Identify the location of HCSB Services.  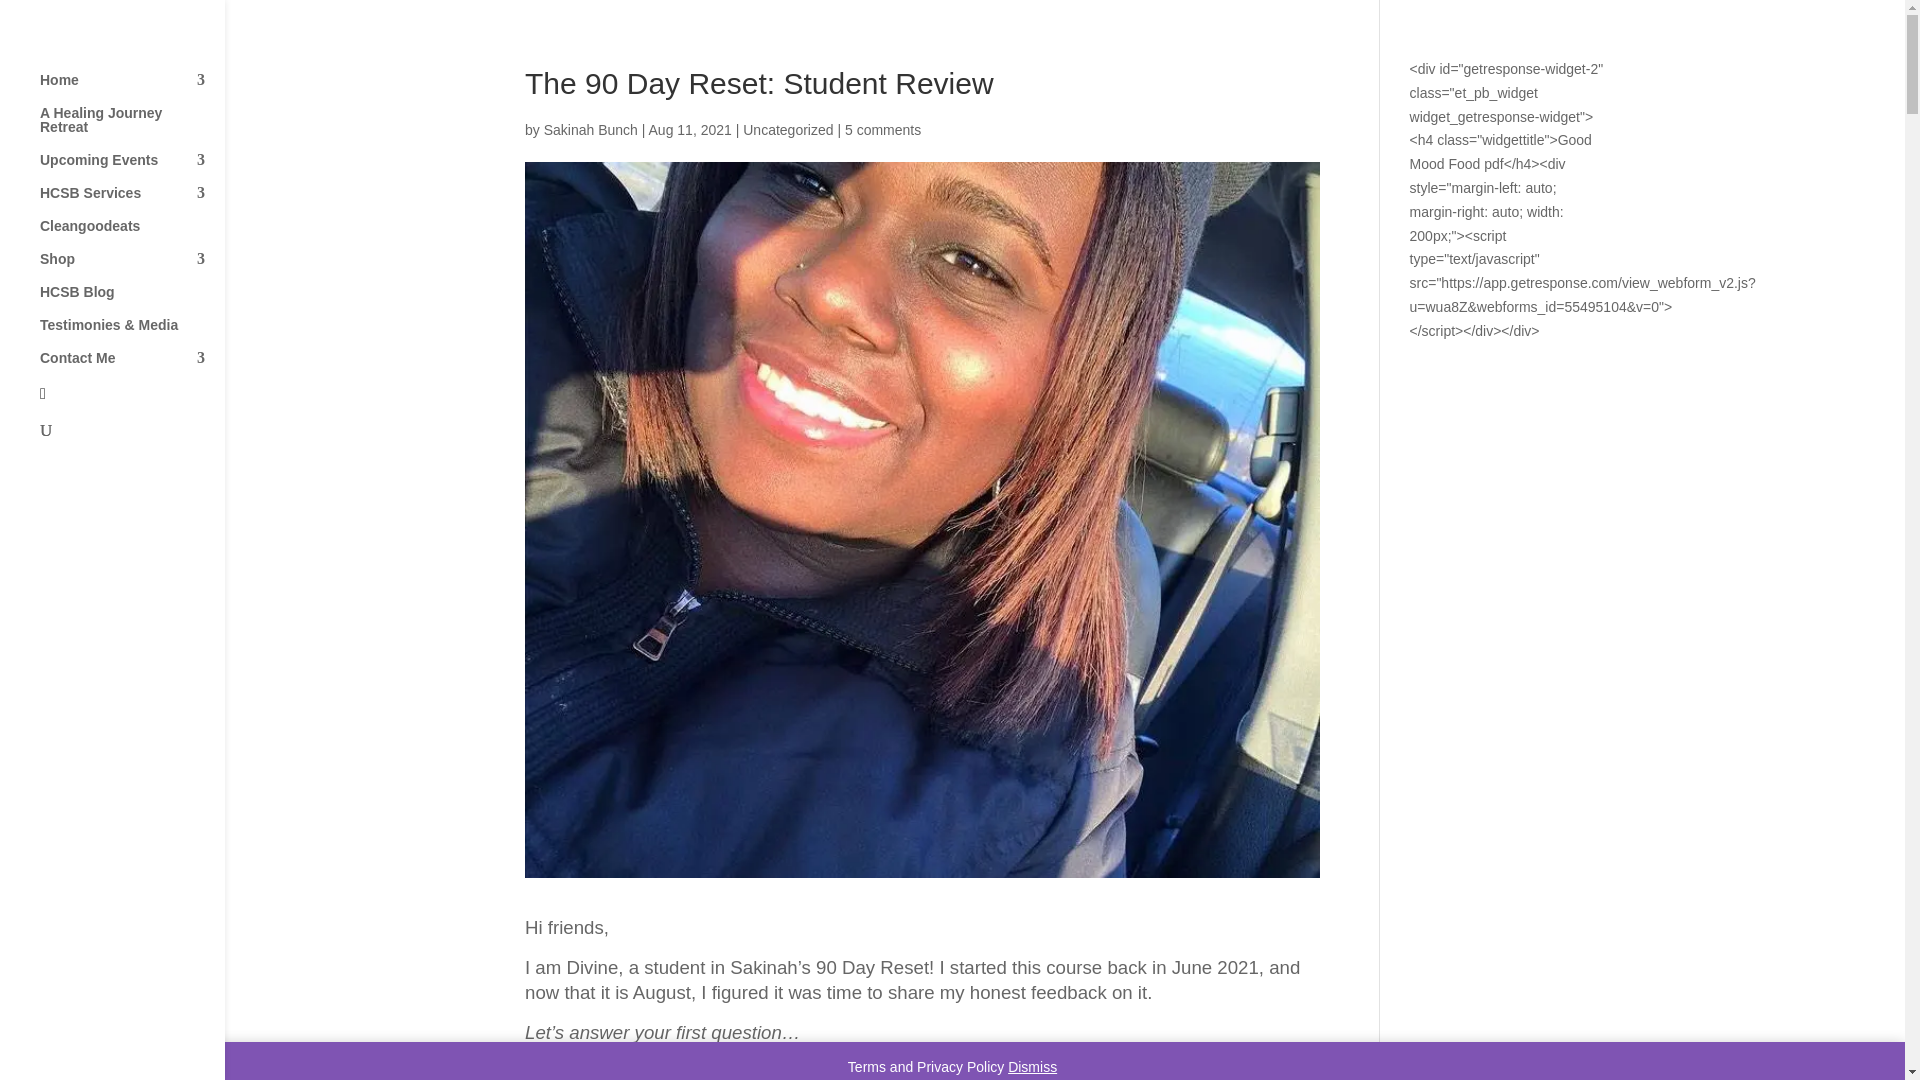
(132, 202).